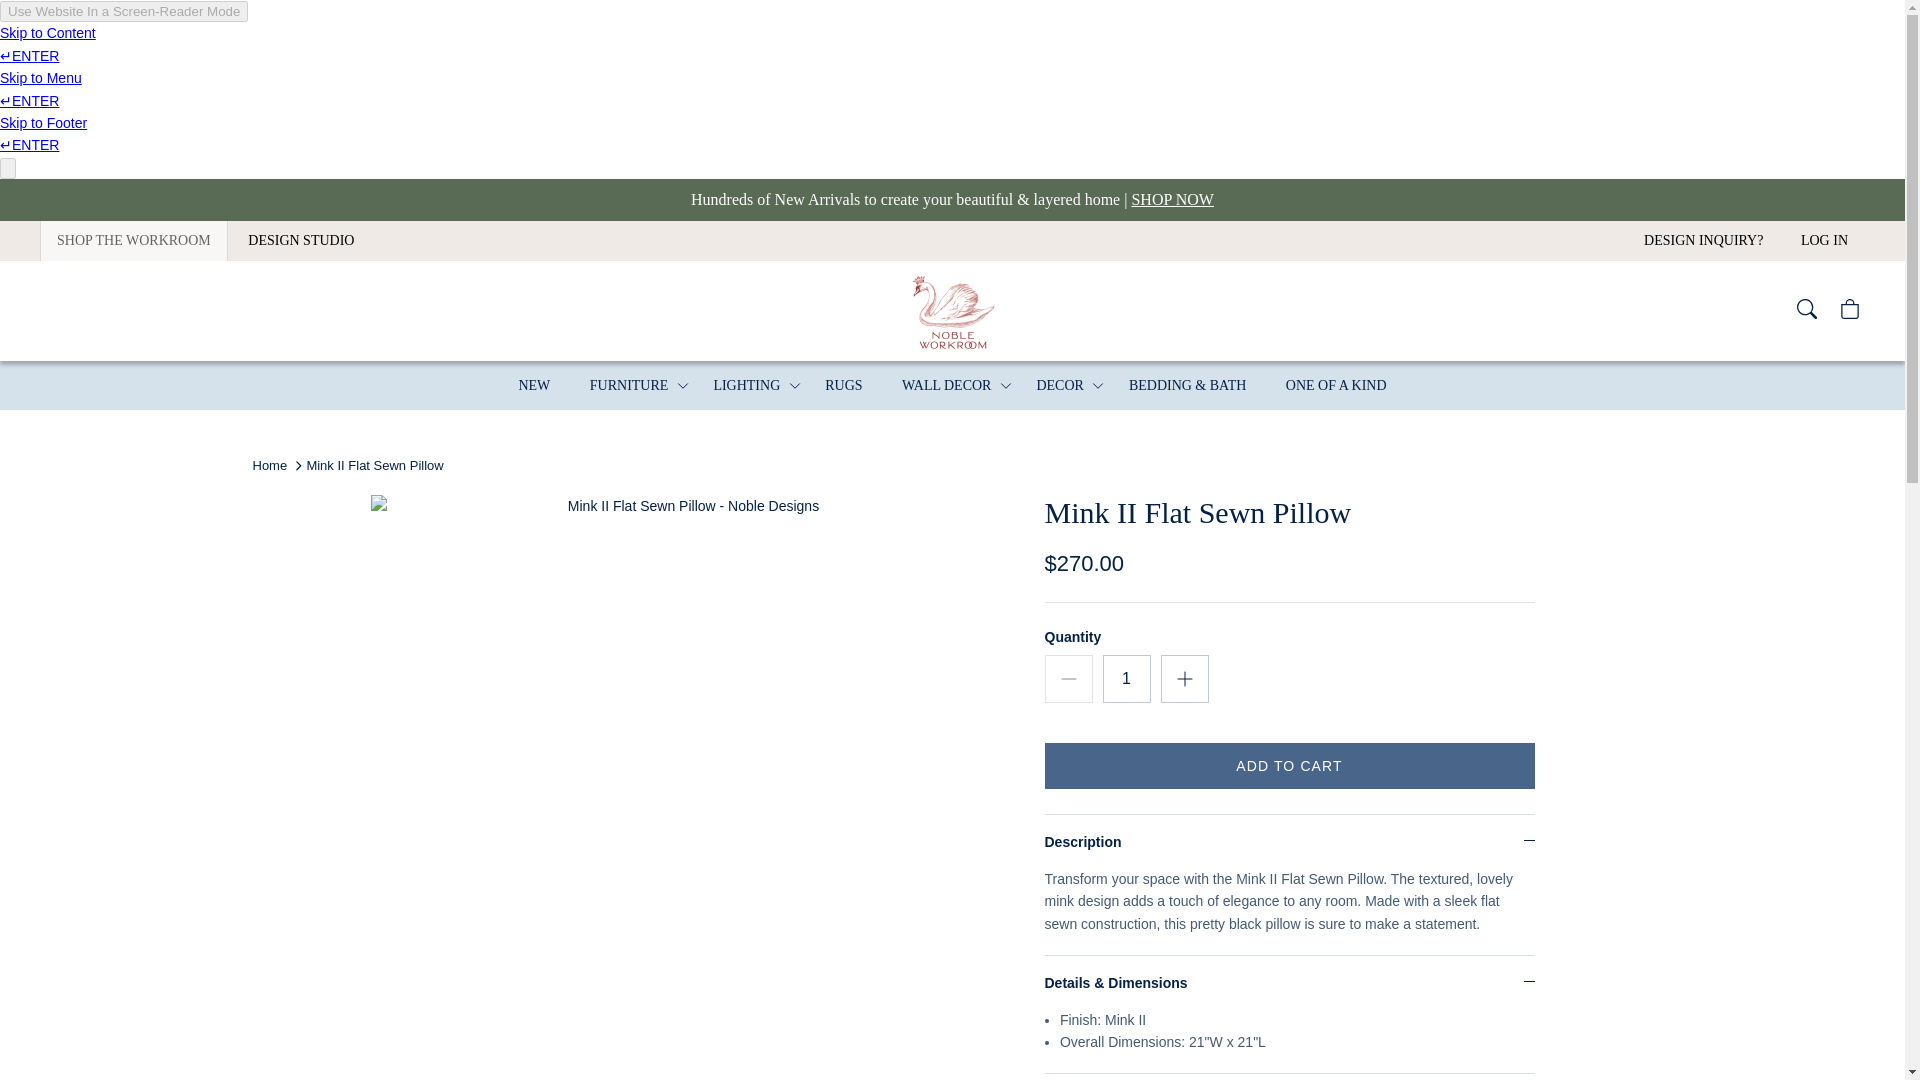 The image size is (1920, 1080). What do you see at coordinates (1824, 241) in the screenshot?
I see `LOG IN` at bounding box center [1824, 241].